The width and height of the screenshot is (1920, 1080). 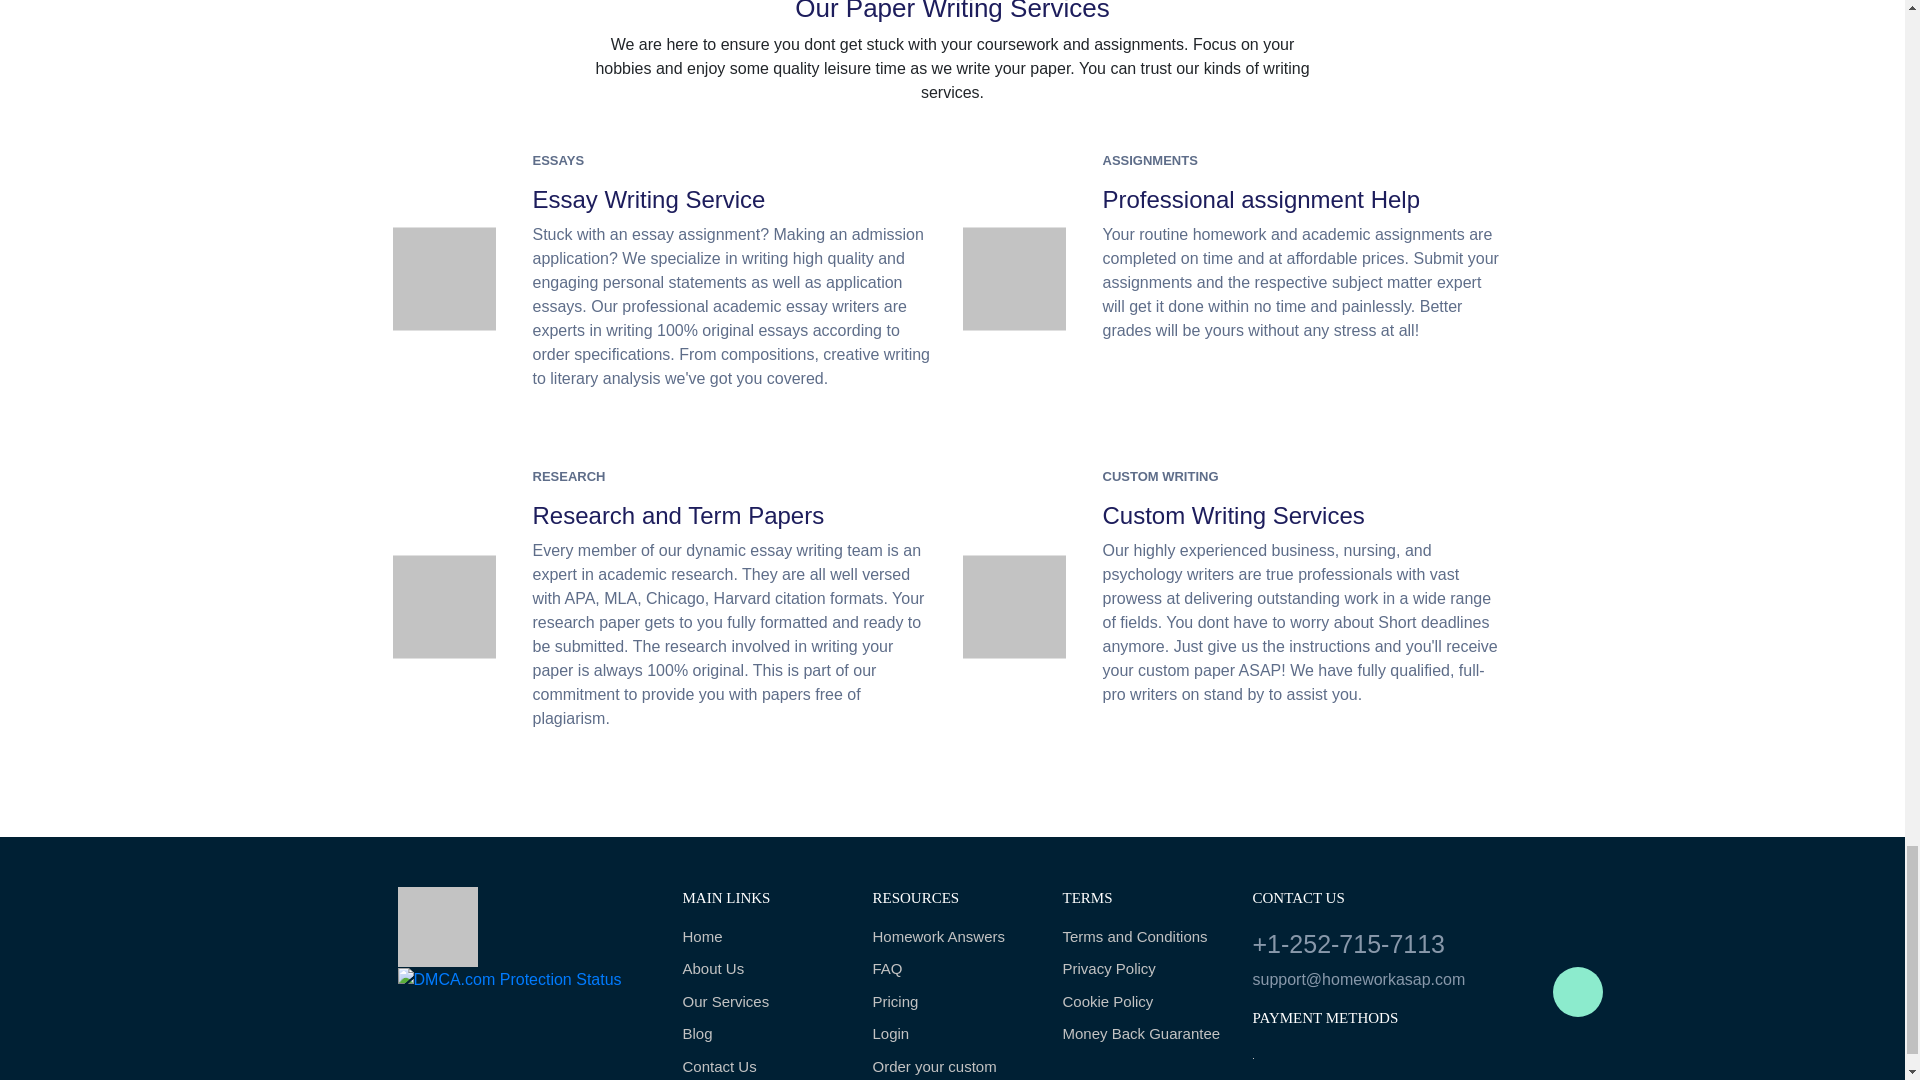 What do you see at coordinates (1141, 1002) in the screenshot?
I see `Cookie Policy` at bounding box center [1141, 1002].